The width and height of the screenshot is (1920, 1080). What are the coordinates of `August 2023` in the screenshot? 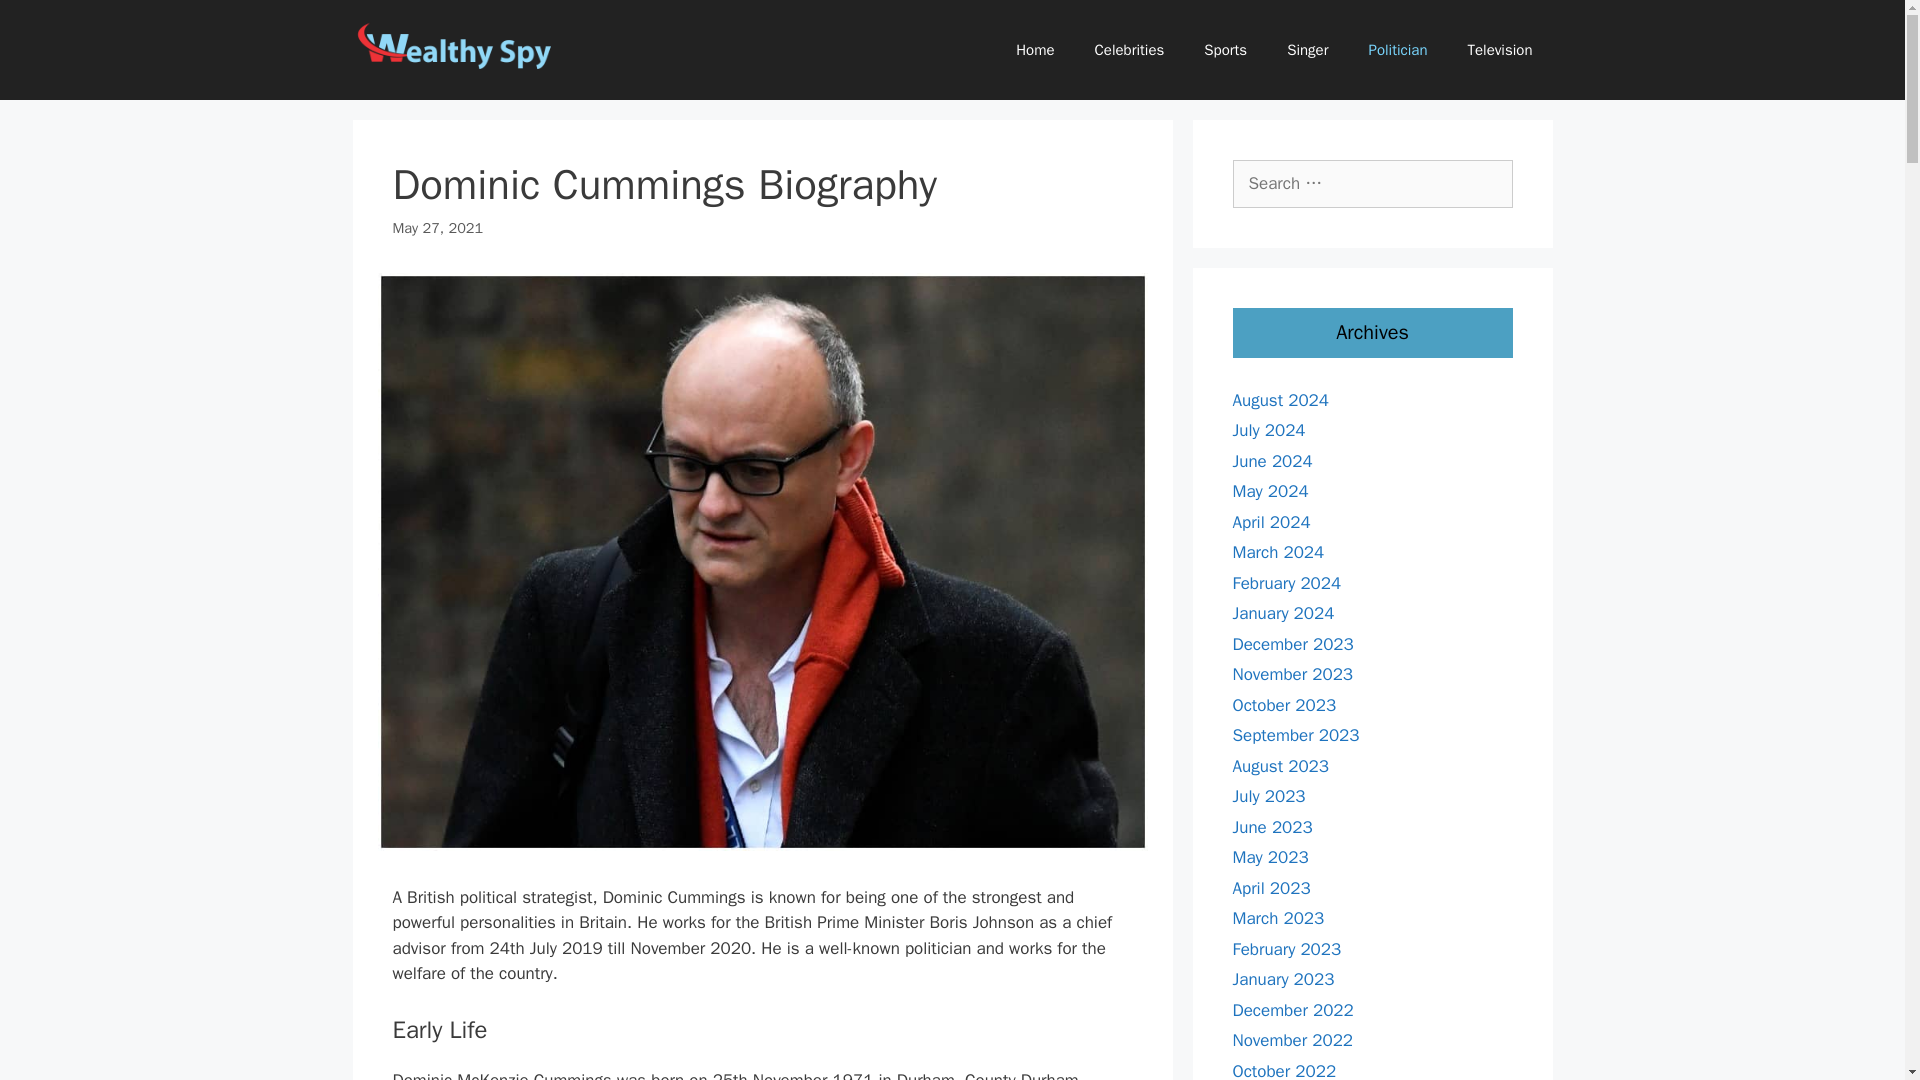 It's located at (1280, 766).